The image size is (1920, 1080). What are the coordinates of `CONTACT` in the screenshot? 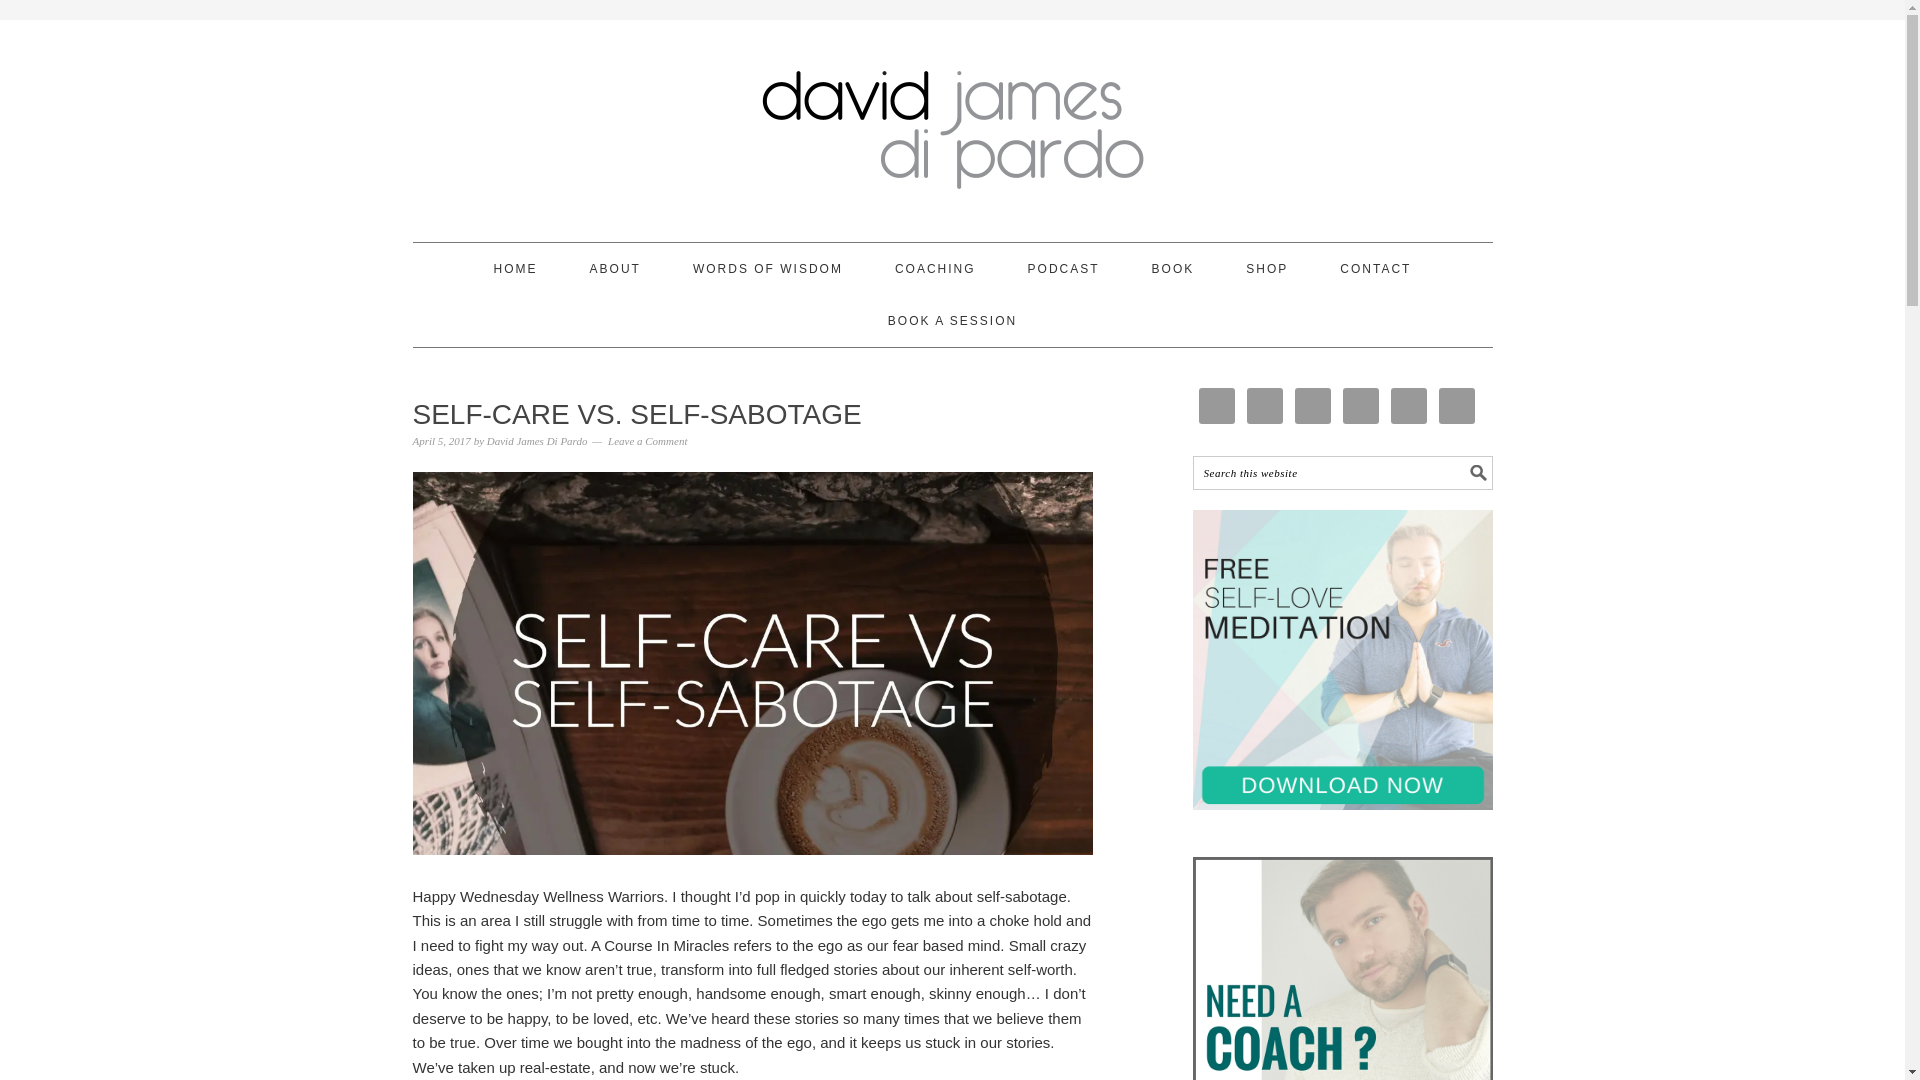 It's located at (1376, 268).